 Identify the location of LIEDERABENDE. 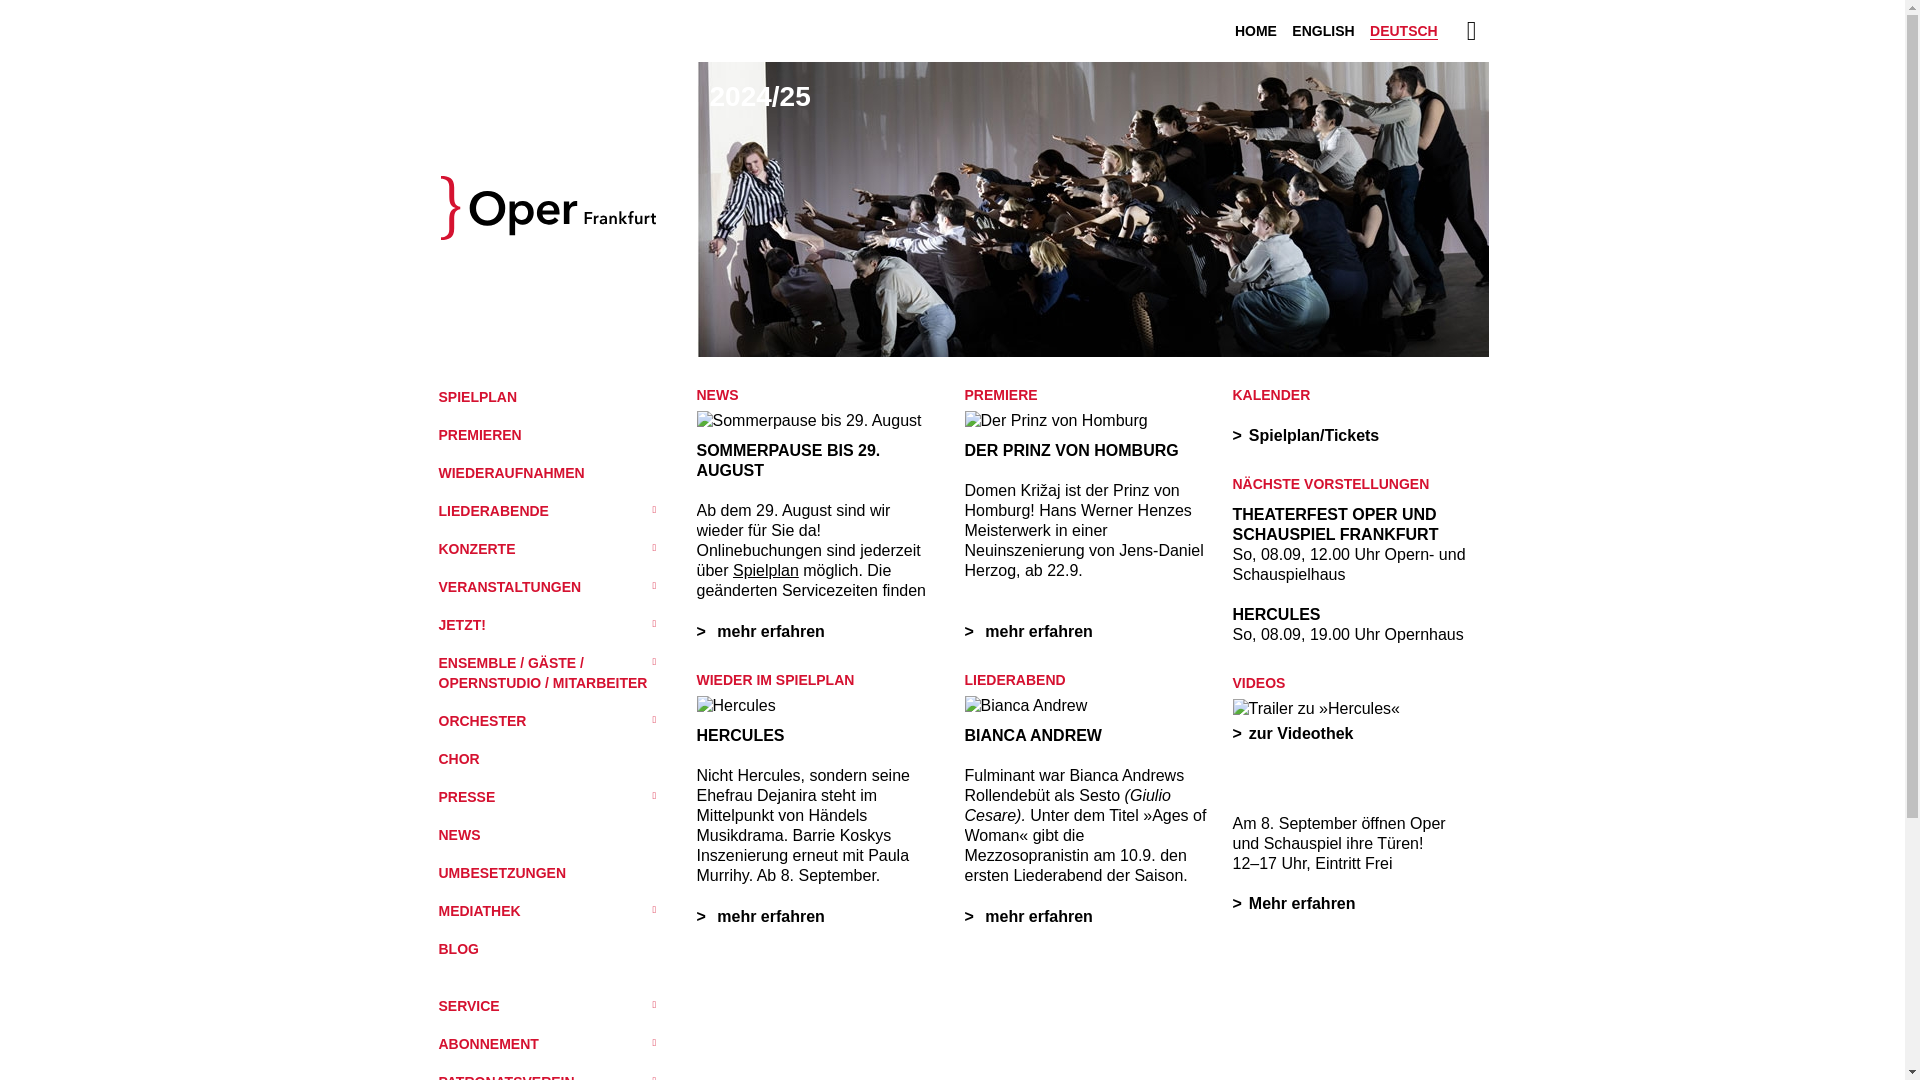
(550, 510).